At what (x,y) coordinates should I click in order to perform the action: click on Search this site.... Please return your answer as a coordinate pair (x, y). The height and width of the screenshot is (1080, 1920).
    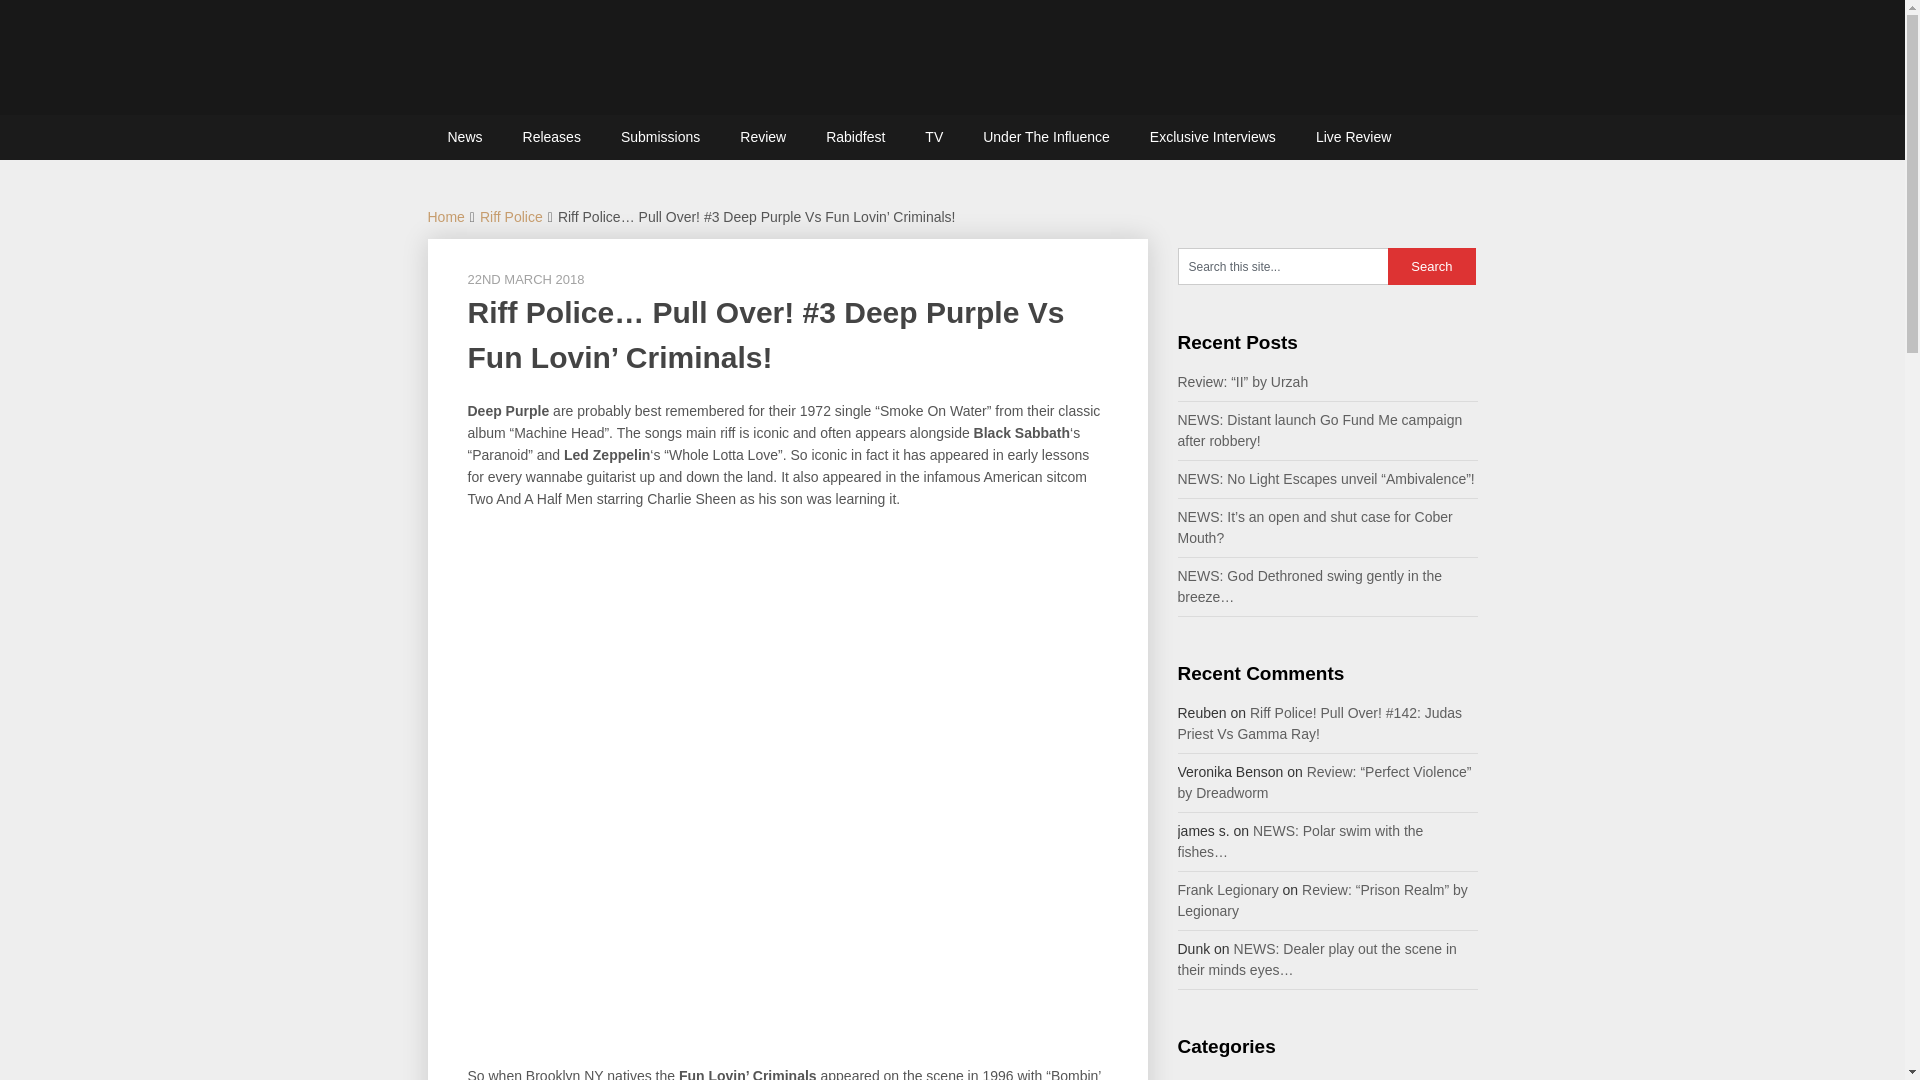
    Looking at the image, I should click on (1283, 266).